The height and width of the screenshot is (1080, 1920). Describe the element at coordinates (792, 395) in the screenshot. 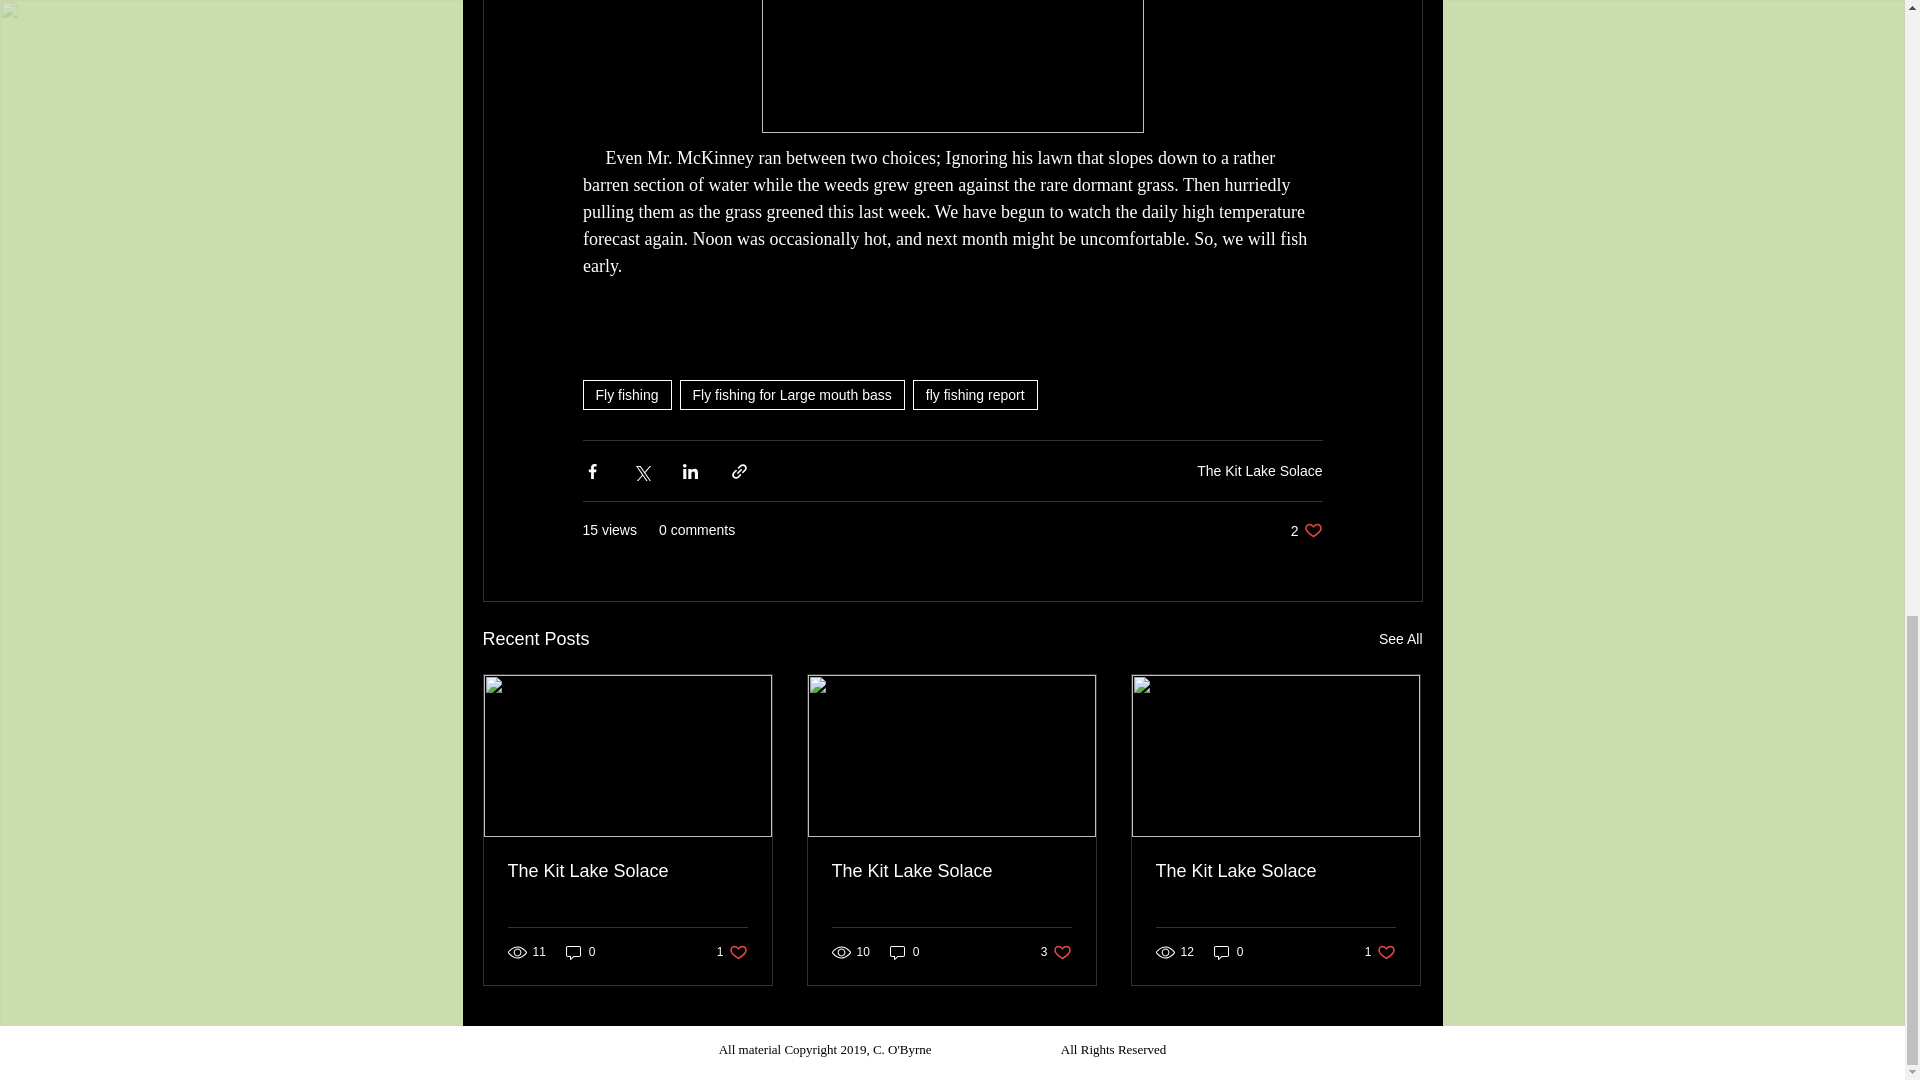

I see `Fly fishing` at that location.